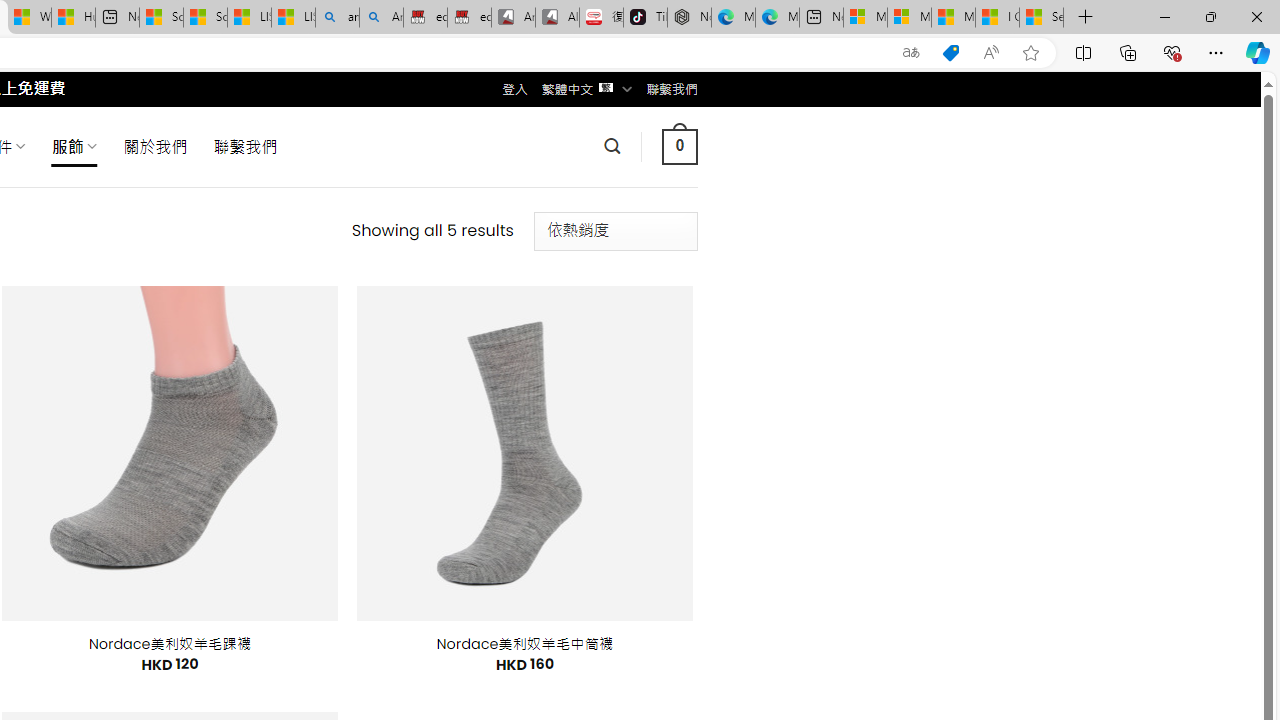 The image size is (1280, 720). What do you see at coordinates (381, 18) in the screenshot?
I see `Amazon Echo Dot PNG - Search Images` at bounding box center [381, 18].